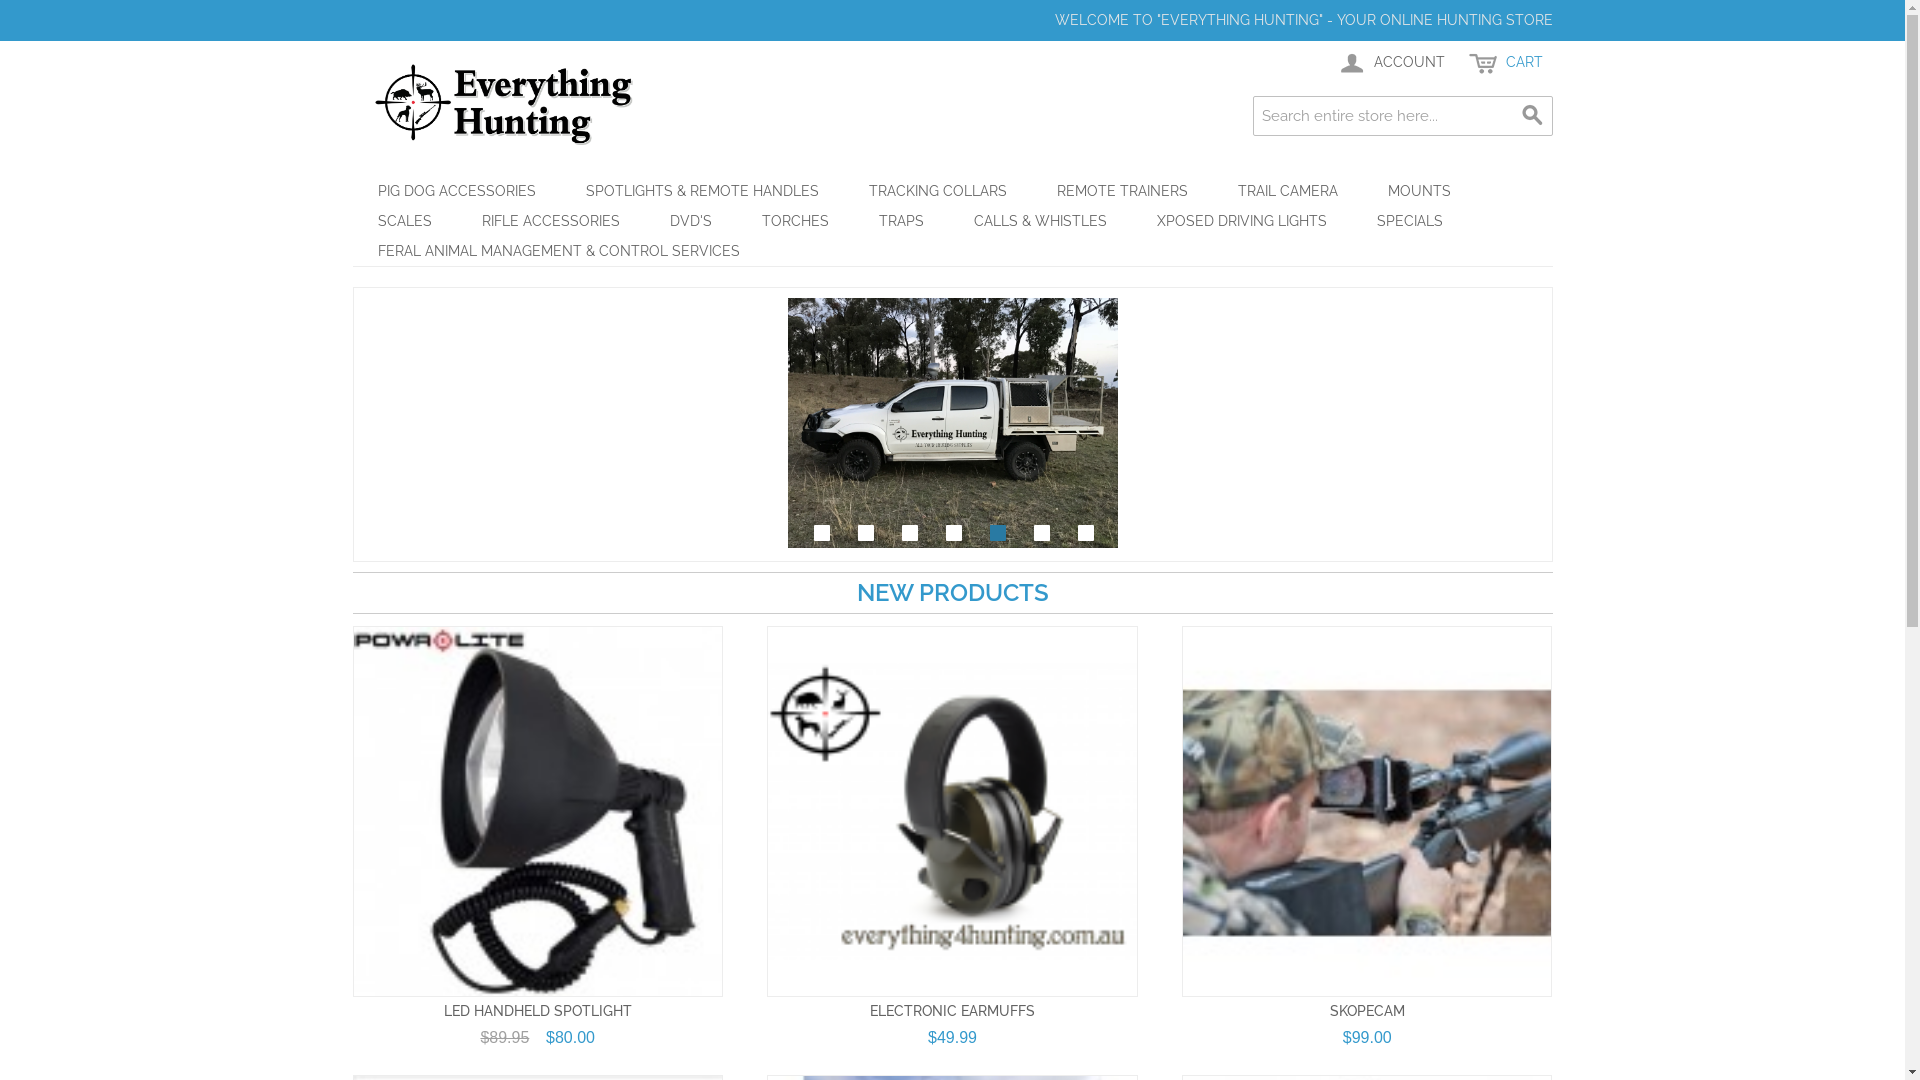  What do you see at coordinates (1122, 191) in the screenshot?
I see `REMOTE TRAINERS` at bounding box center [1122, 191].